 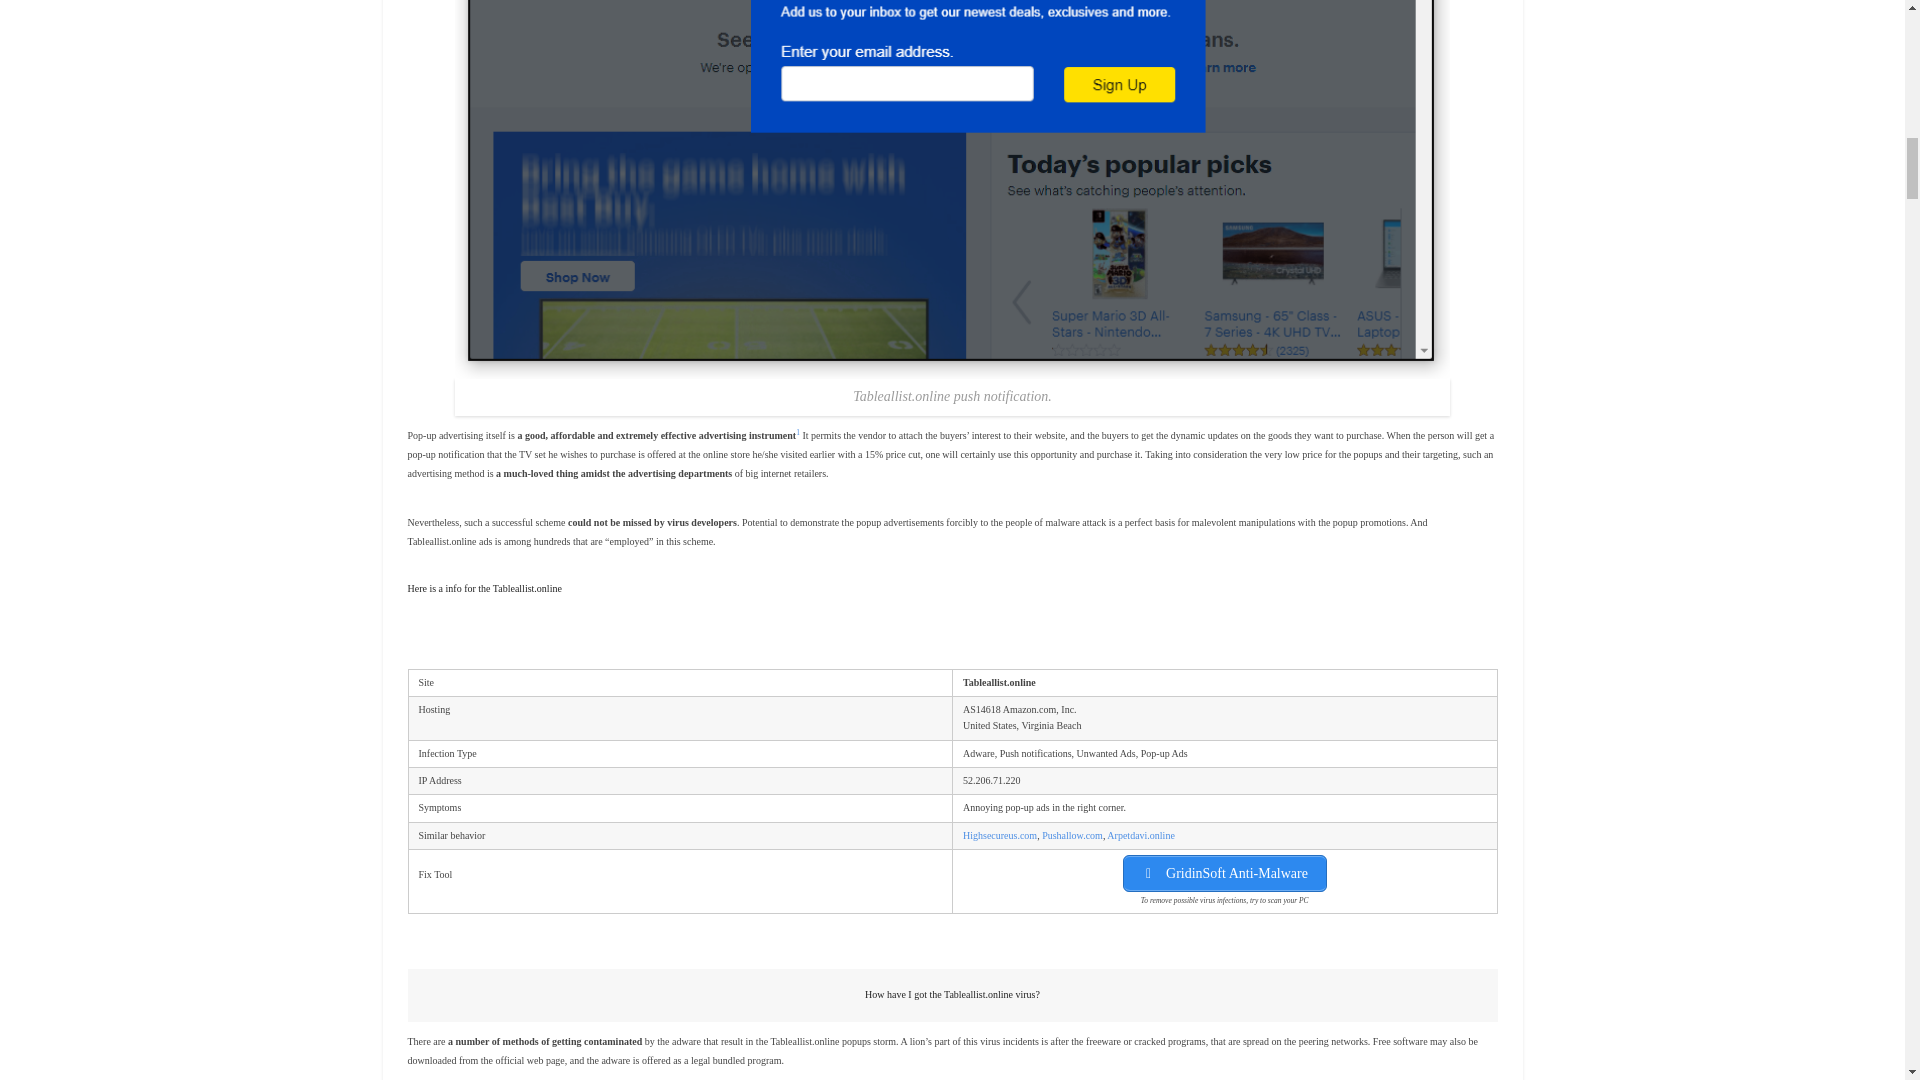 What do you see at coordinates (1000, 836) in the screenshot?
I see `Highsecureus.com` at bounding box center [1000, 836].